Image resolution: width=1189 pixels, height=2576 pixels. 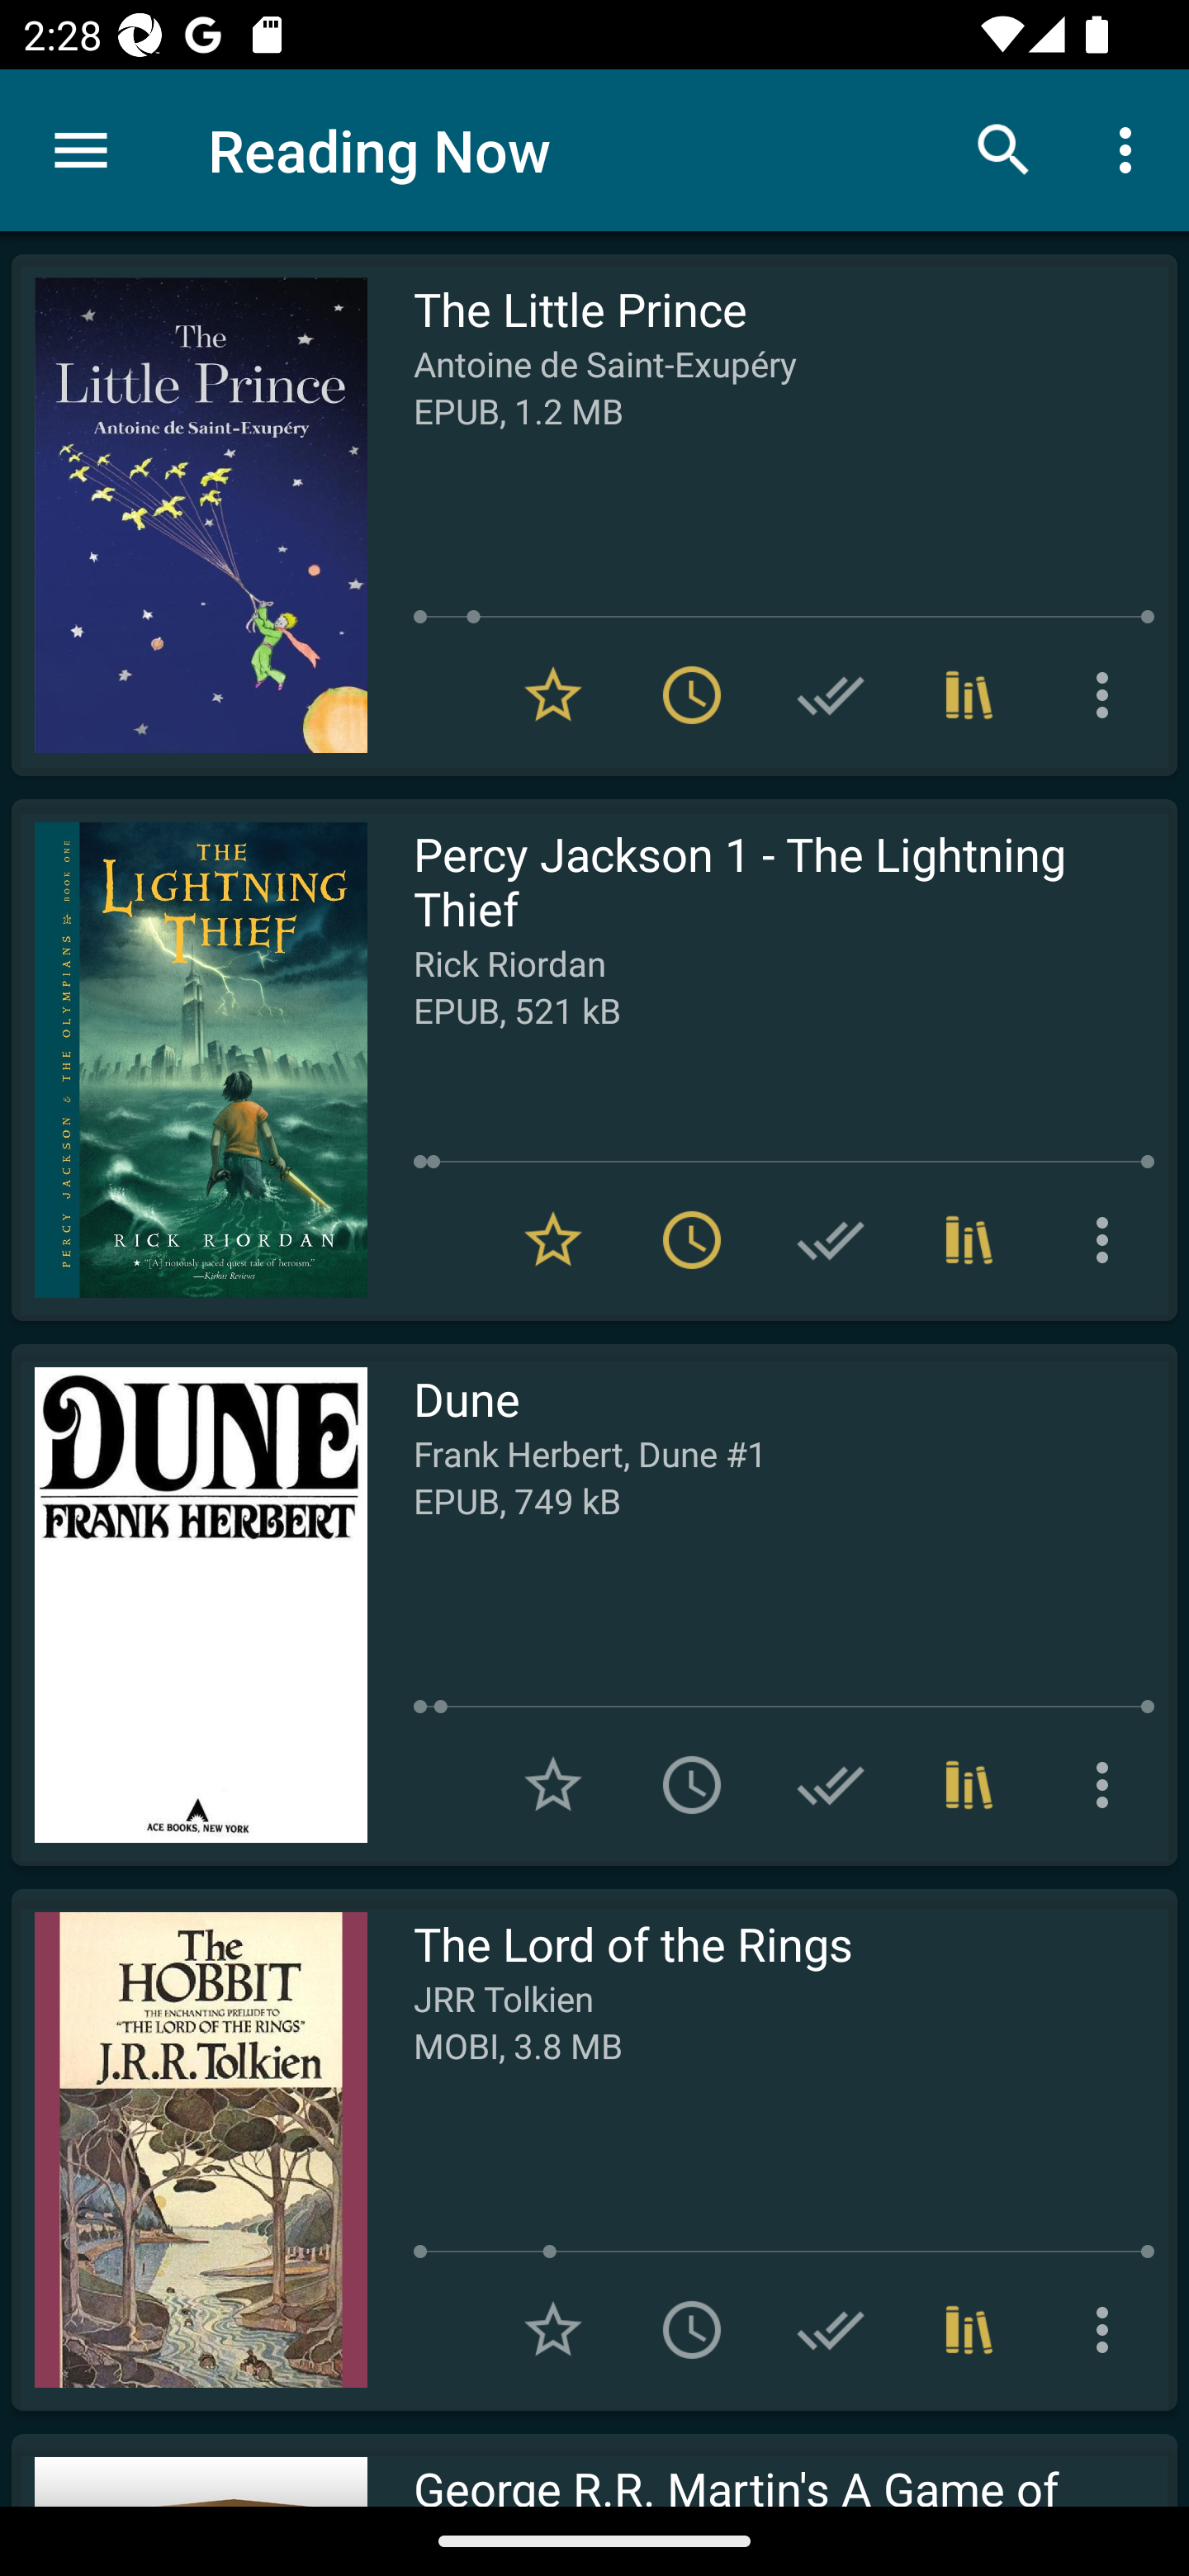 I want to click on Read The Little Prince, so click(x=189, y=515).